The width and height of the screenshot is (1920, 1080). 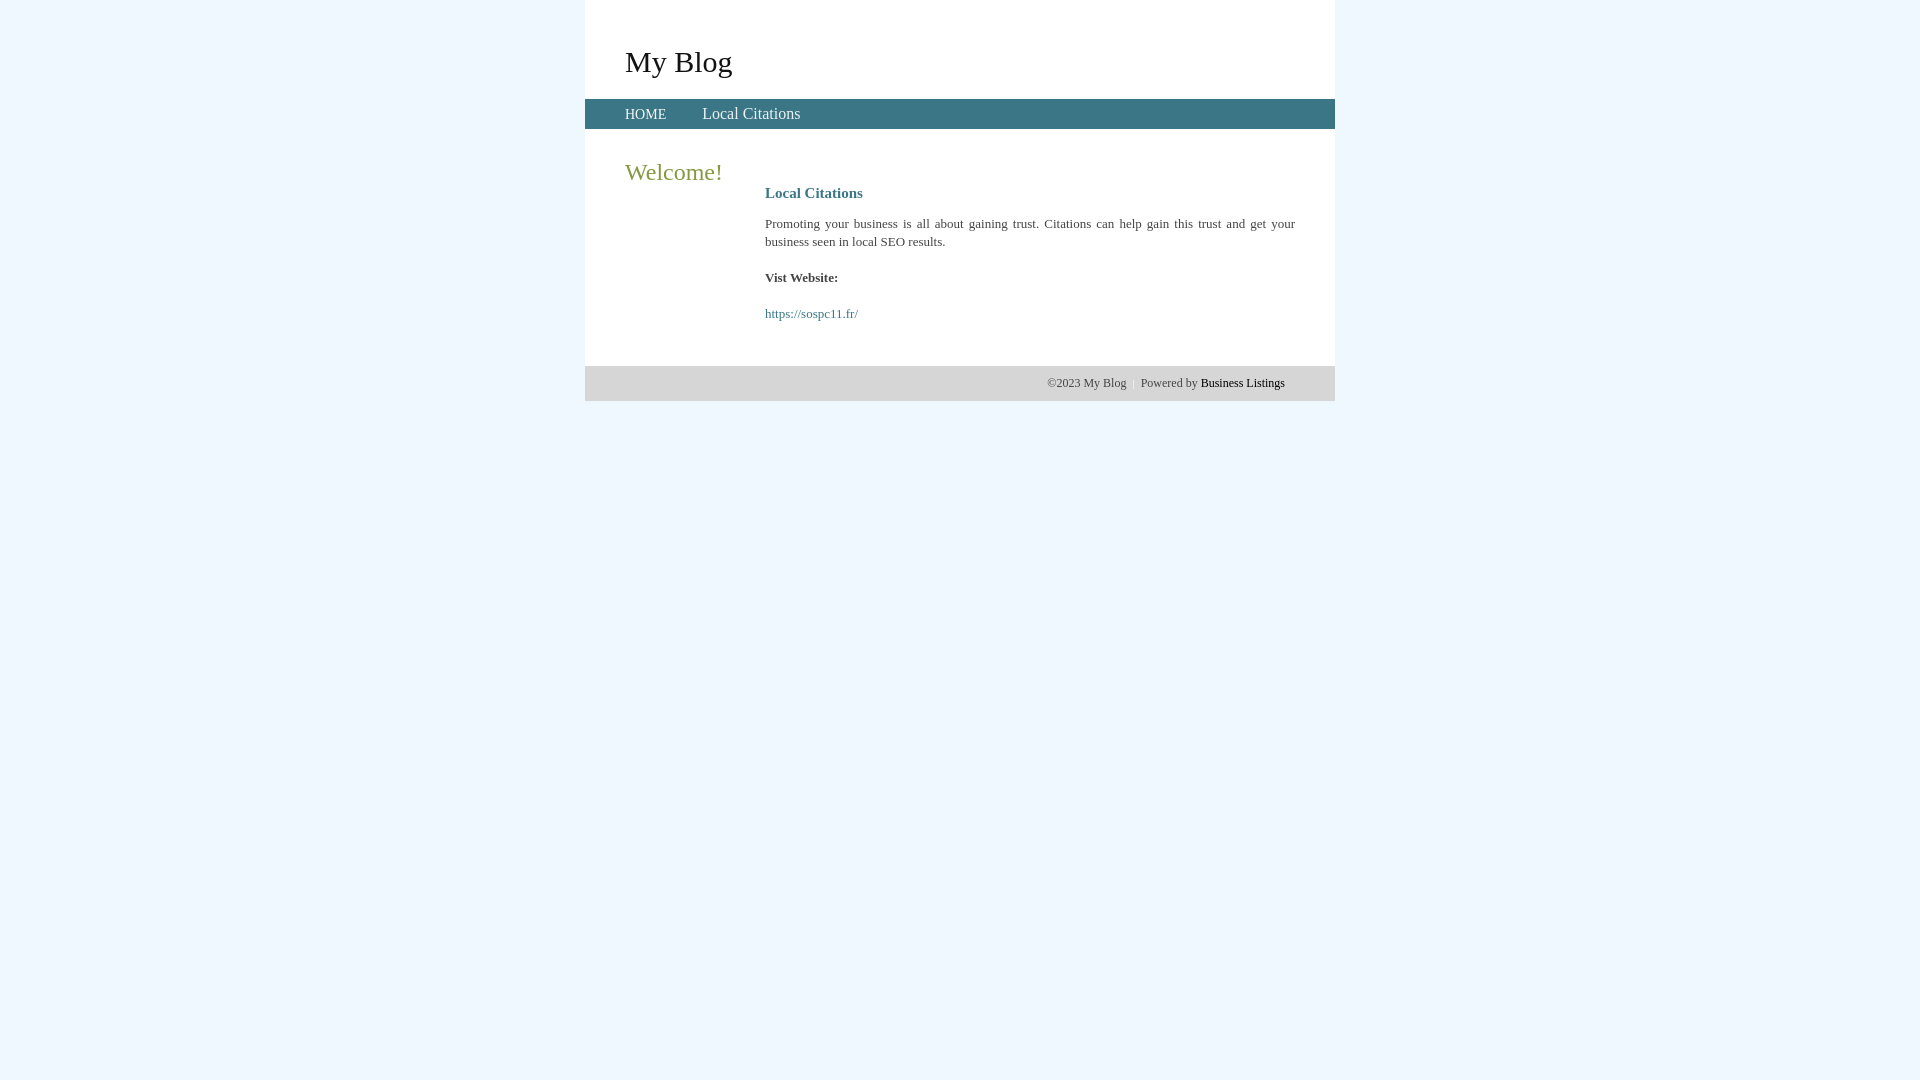 I want to click on My Blog, so click(x=679, y=61).